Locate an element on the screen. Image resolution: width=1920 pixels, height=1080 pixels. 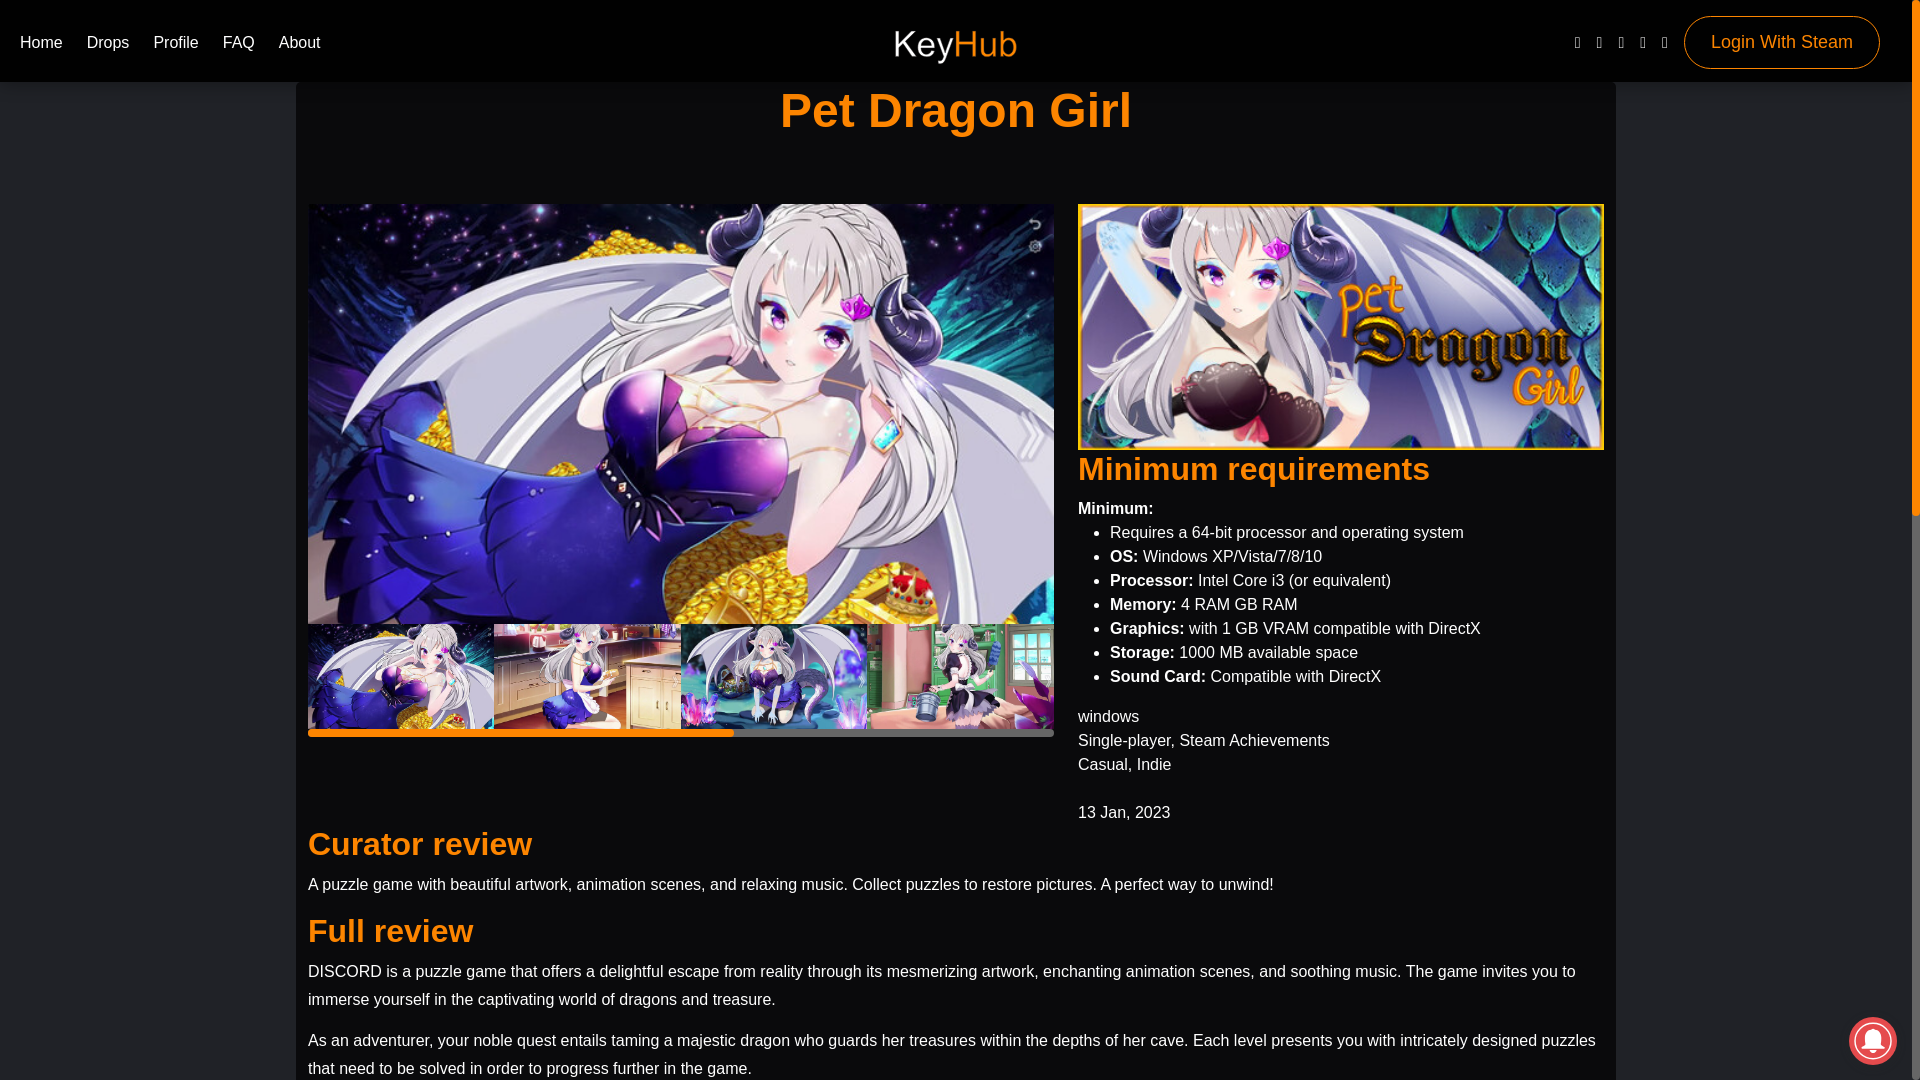
Login With Steam is located at coordinates (1781, 42).